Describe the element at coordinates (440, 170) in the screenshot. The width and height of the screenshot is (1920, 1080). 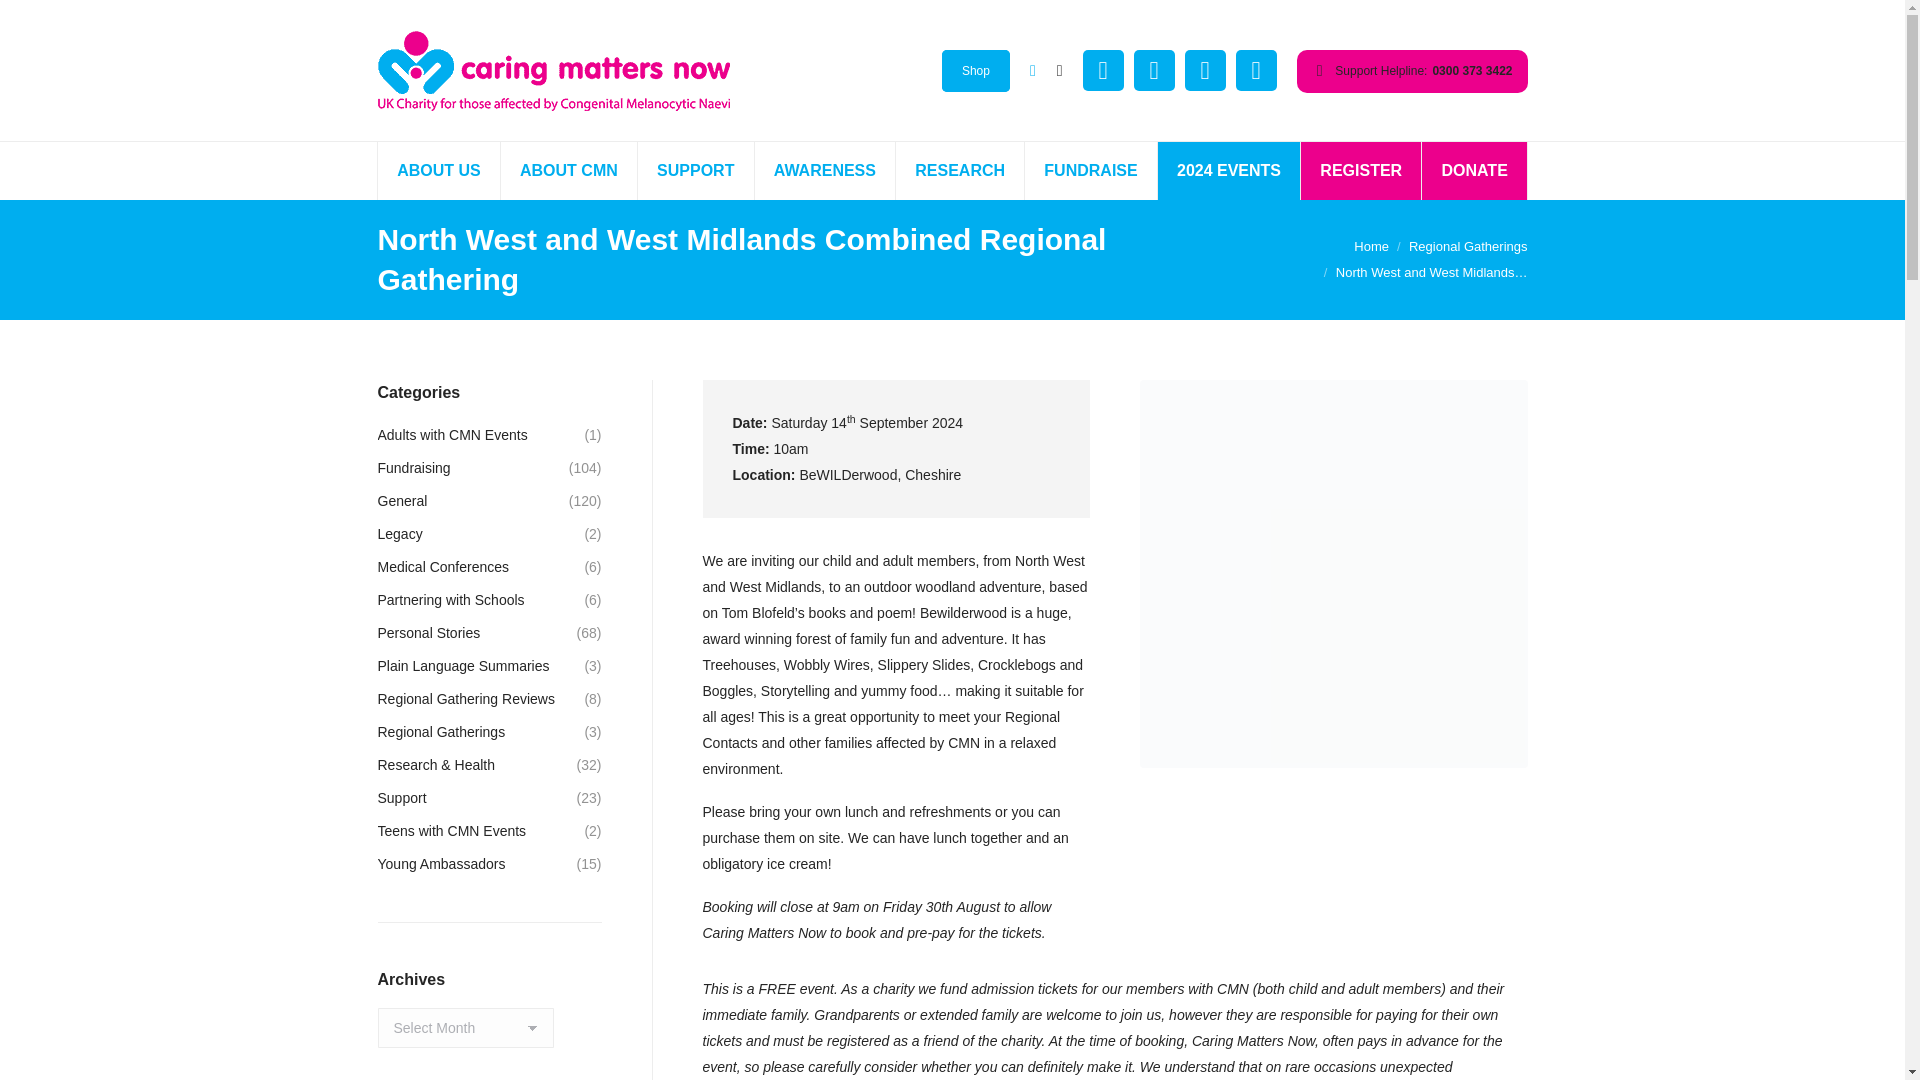
I see `ABOUT US` at that location.